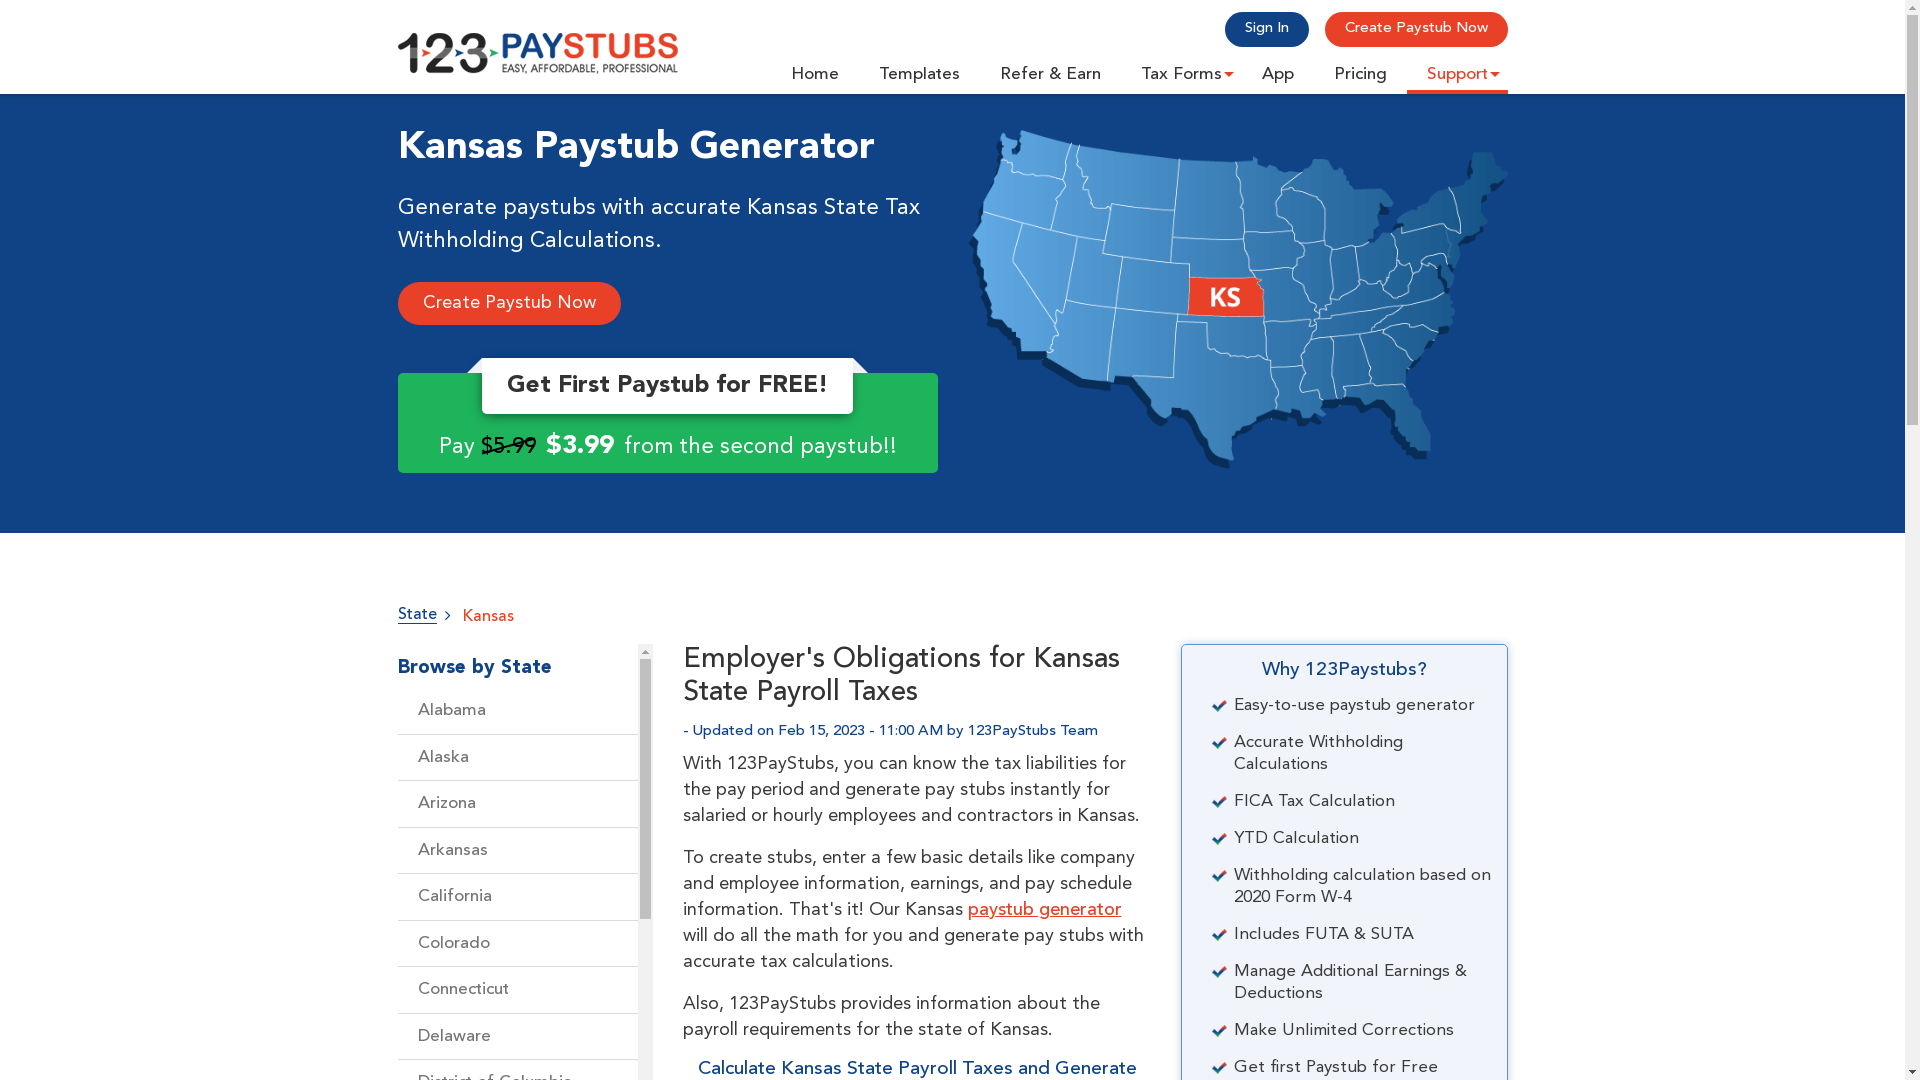 The height and width of the screenshot is (1080, 1920). I want to click on Create Paystub Now, so click(1416, 30).